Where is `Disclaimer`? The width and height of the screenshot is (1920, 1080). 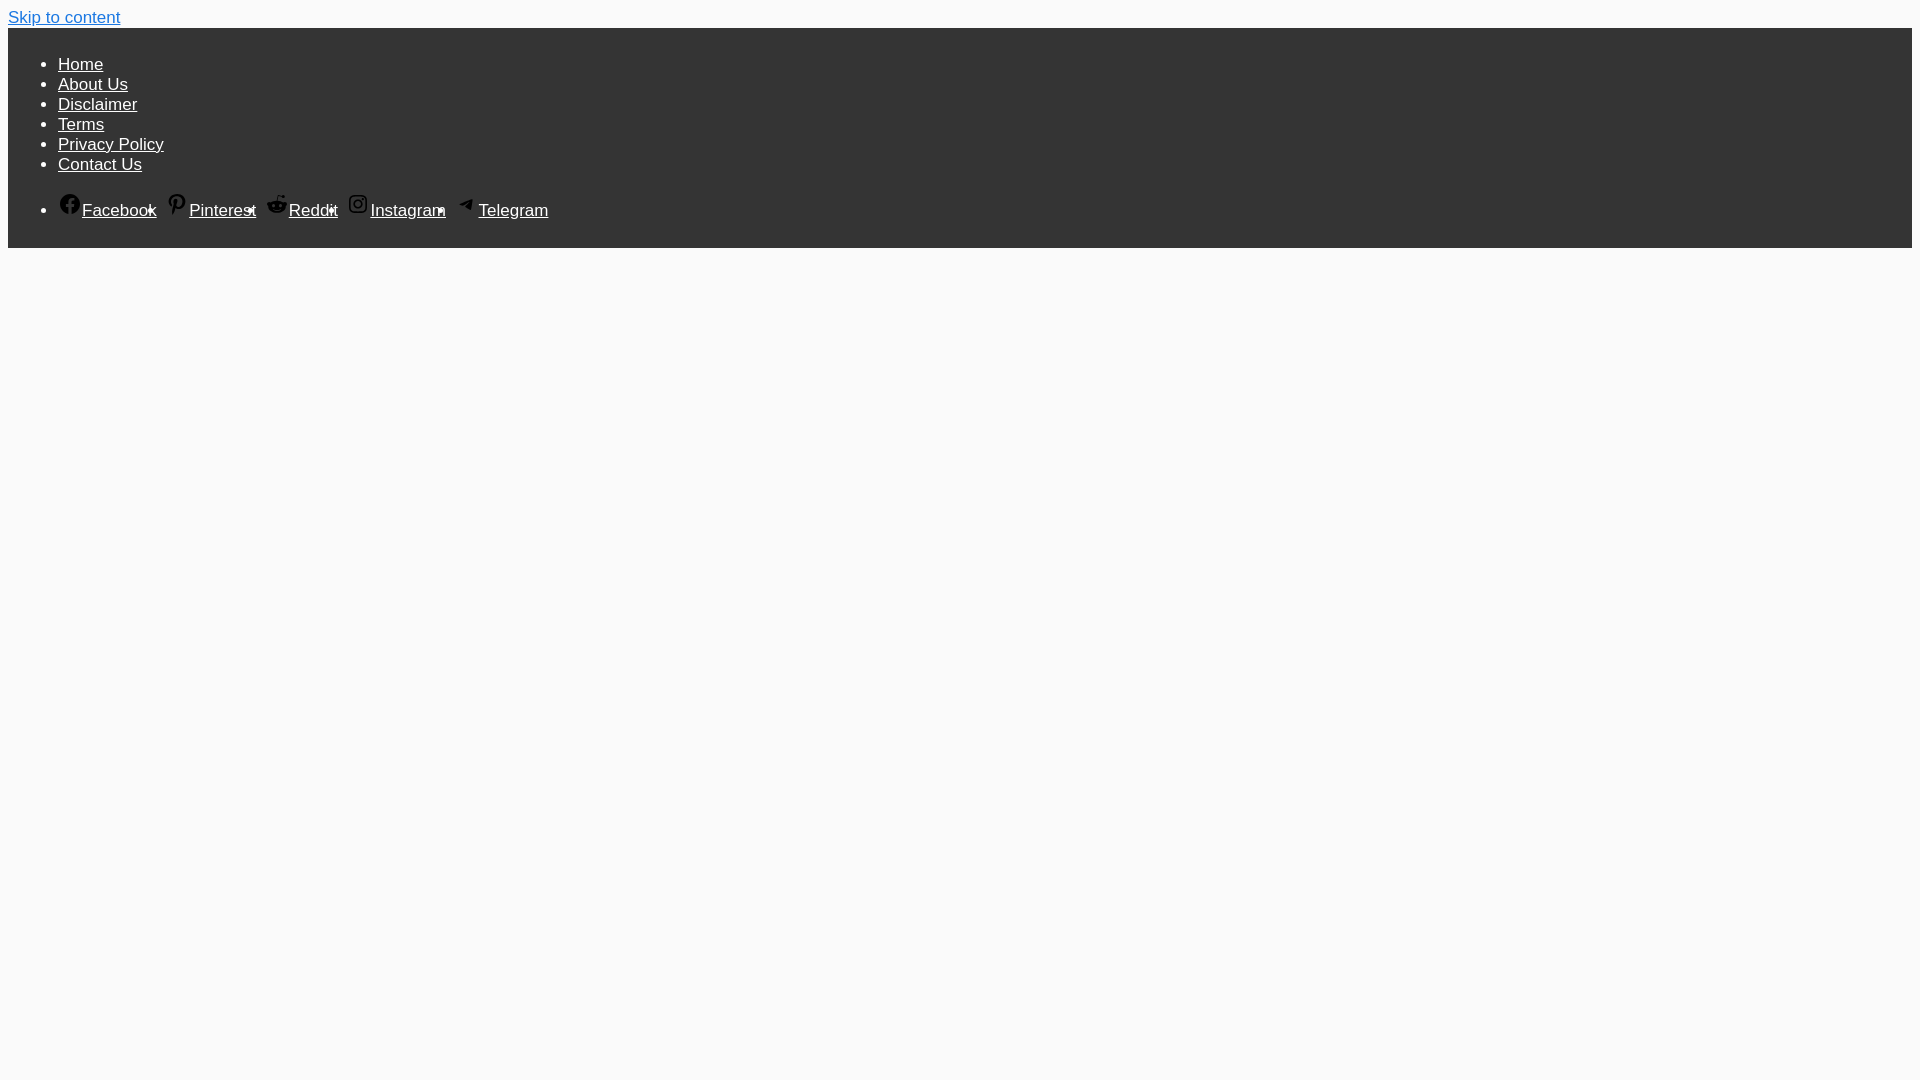 Disclaimer is located at coordinates (546, 33).